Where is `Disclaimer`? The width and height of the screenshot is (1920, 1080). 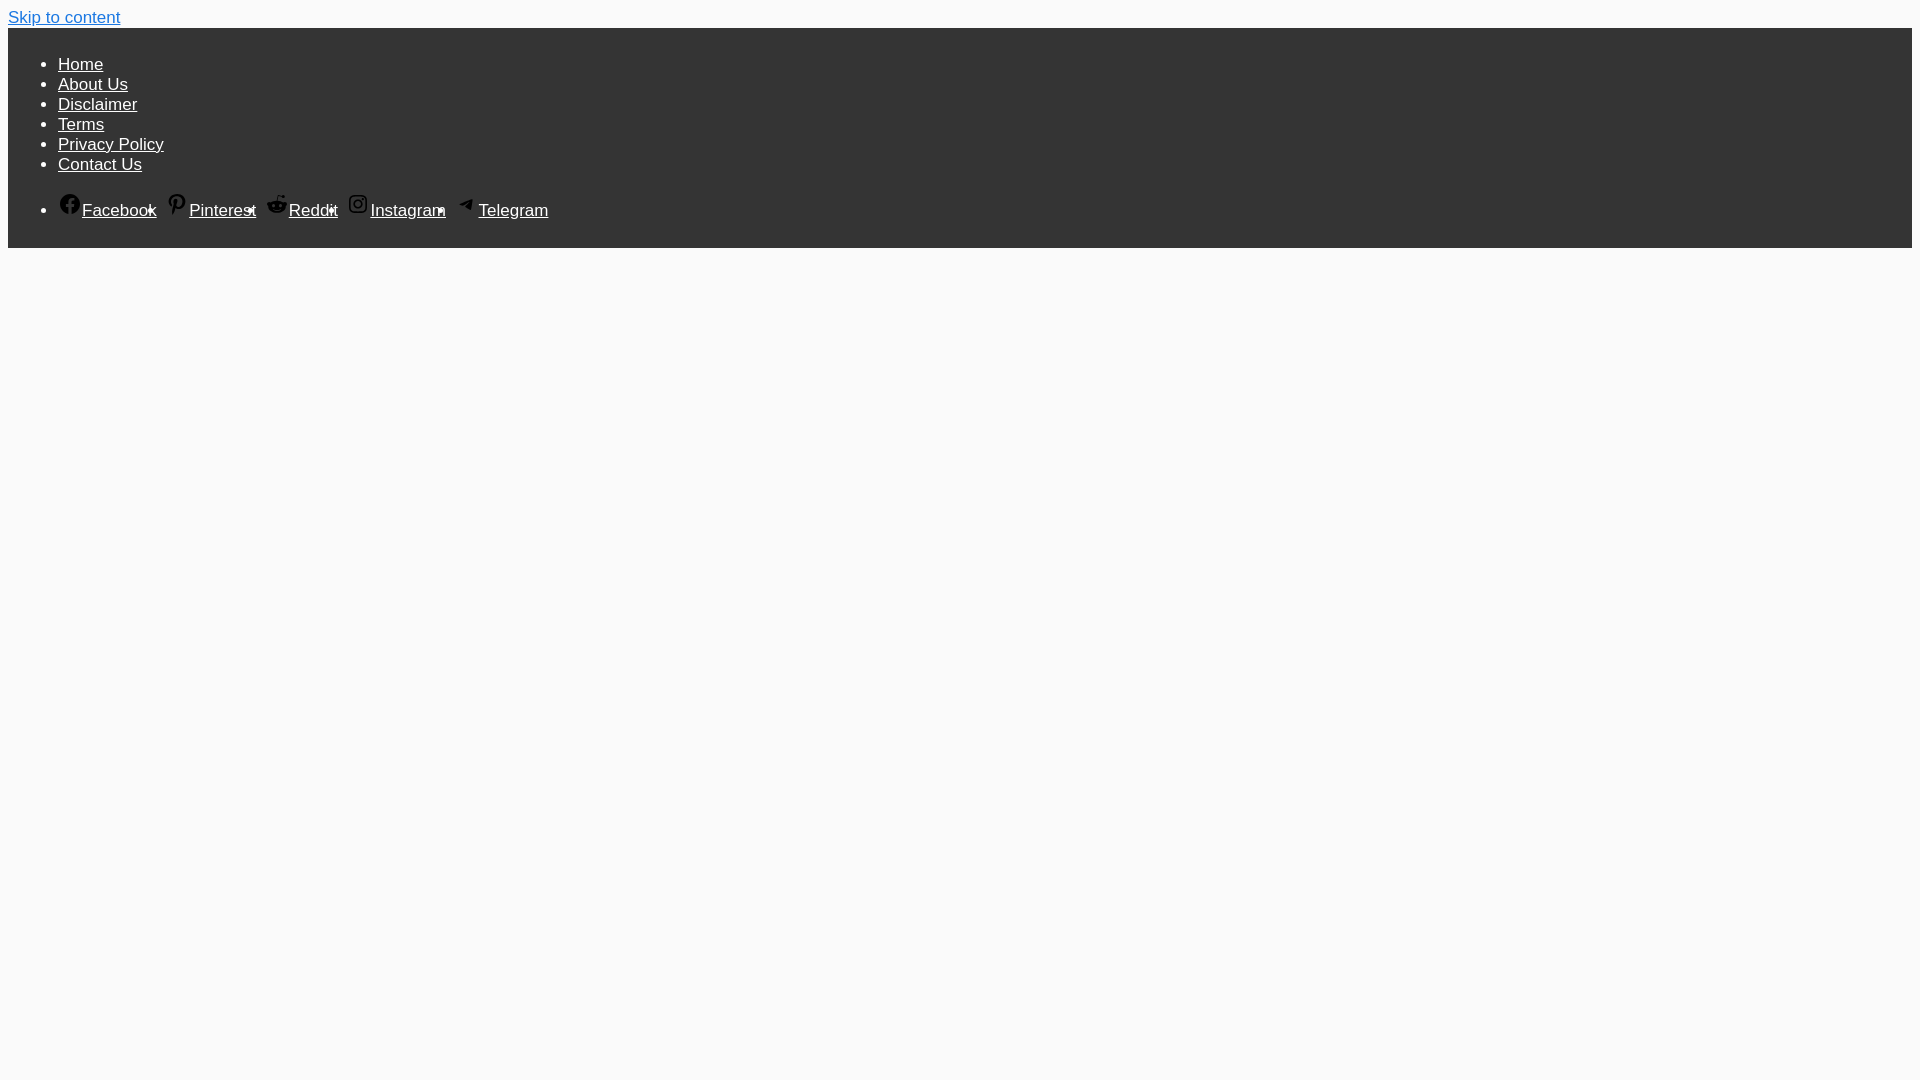 Disclaimer is located at coordinates (546, 33).